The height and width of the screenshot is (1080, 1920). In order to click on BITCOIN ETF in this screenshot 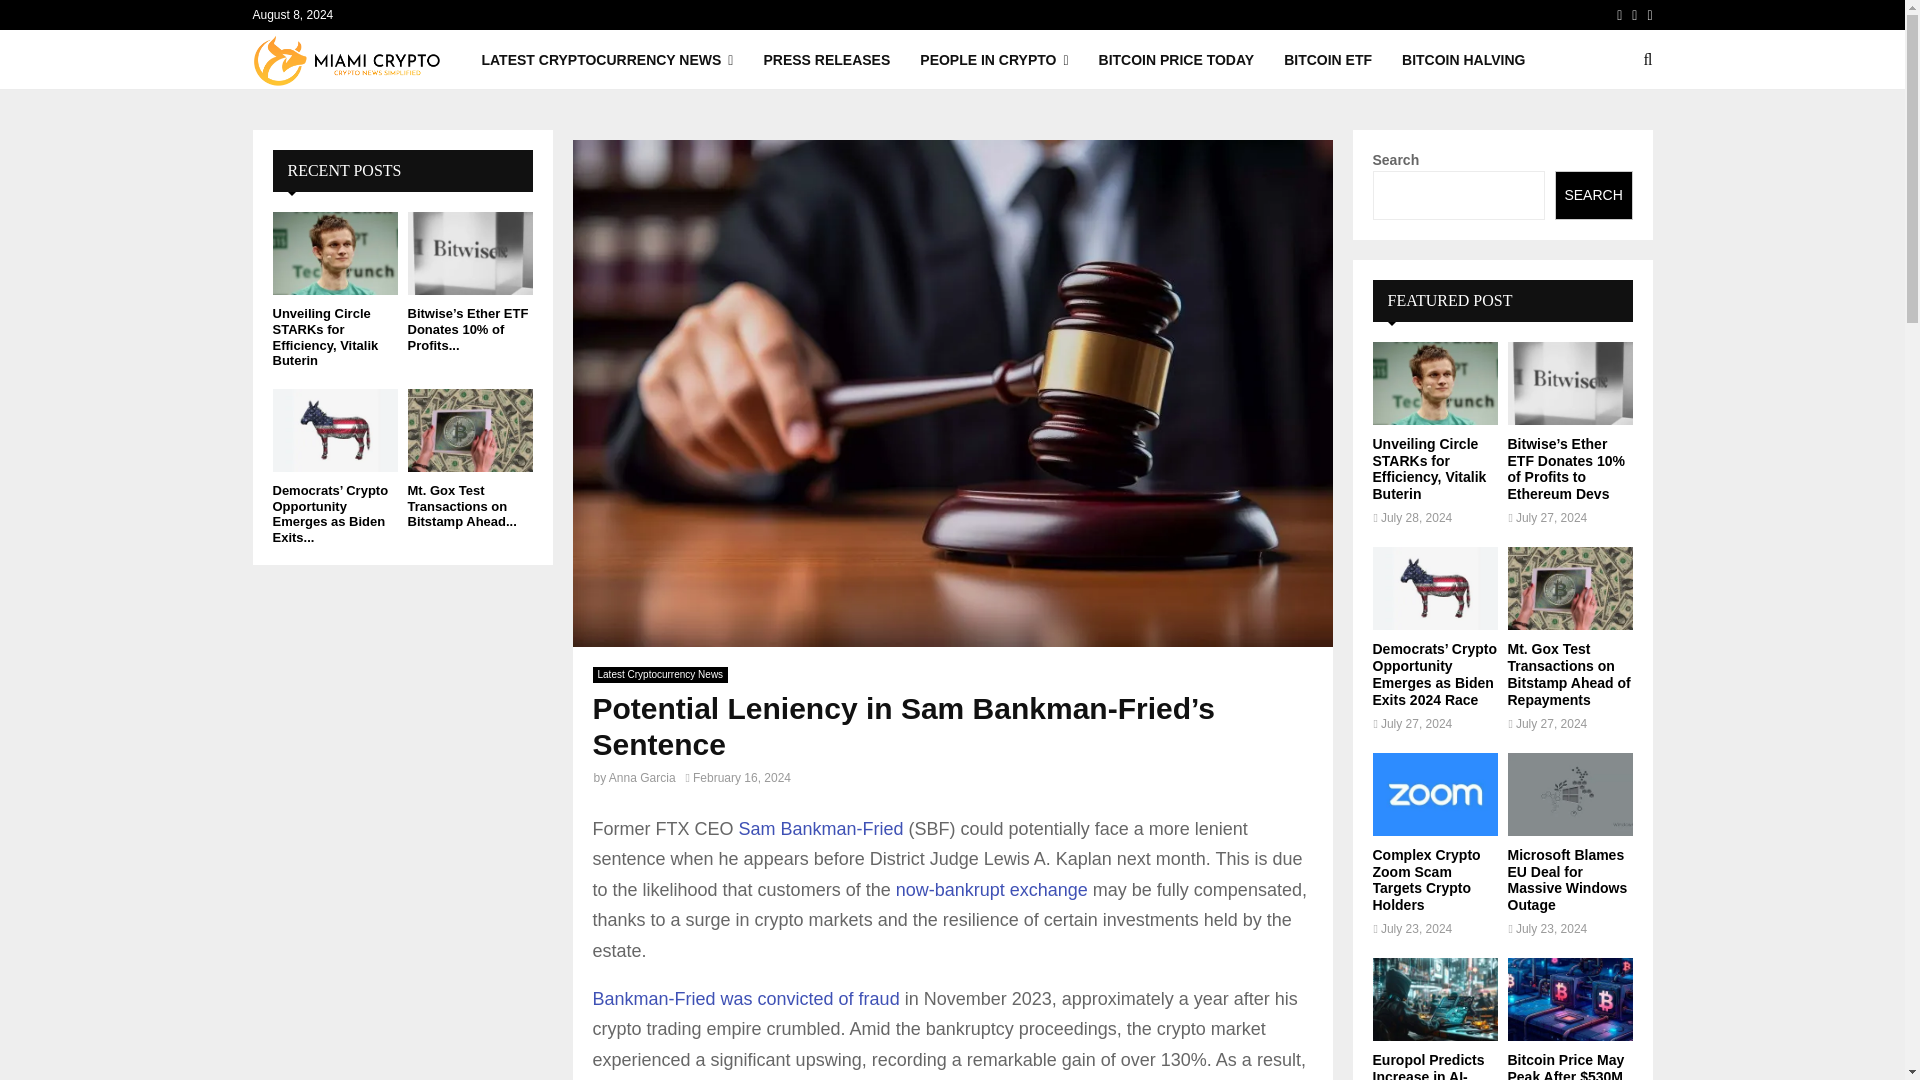, I will do `click(1328, 60)`.